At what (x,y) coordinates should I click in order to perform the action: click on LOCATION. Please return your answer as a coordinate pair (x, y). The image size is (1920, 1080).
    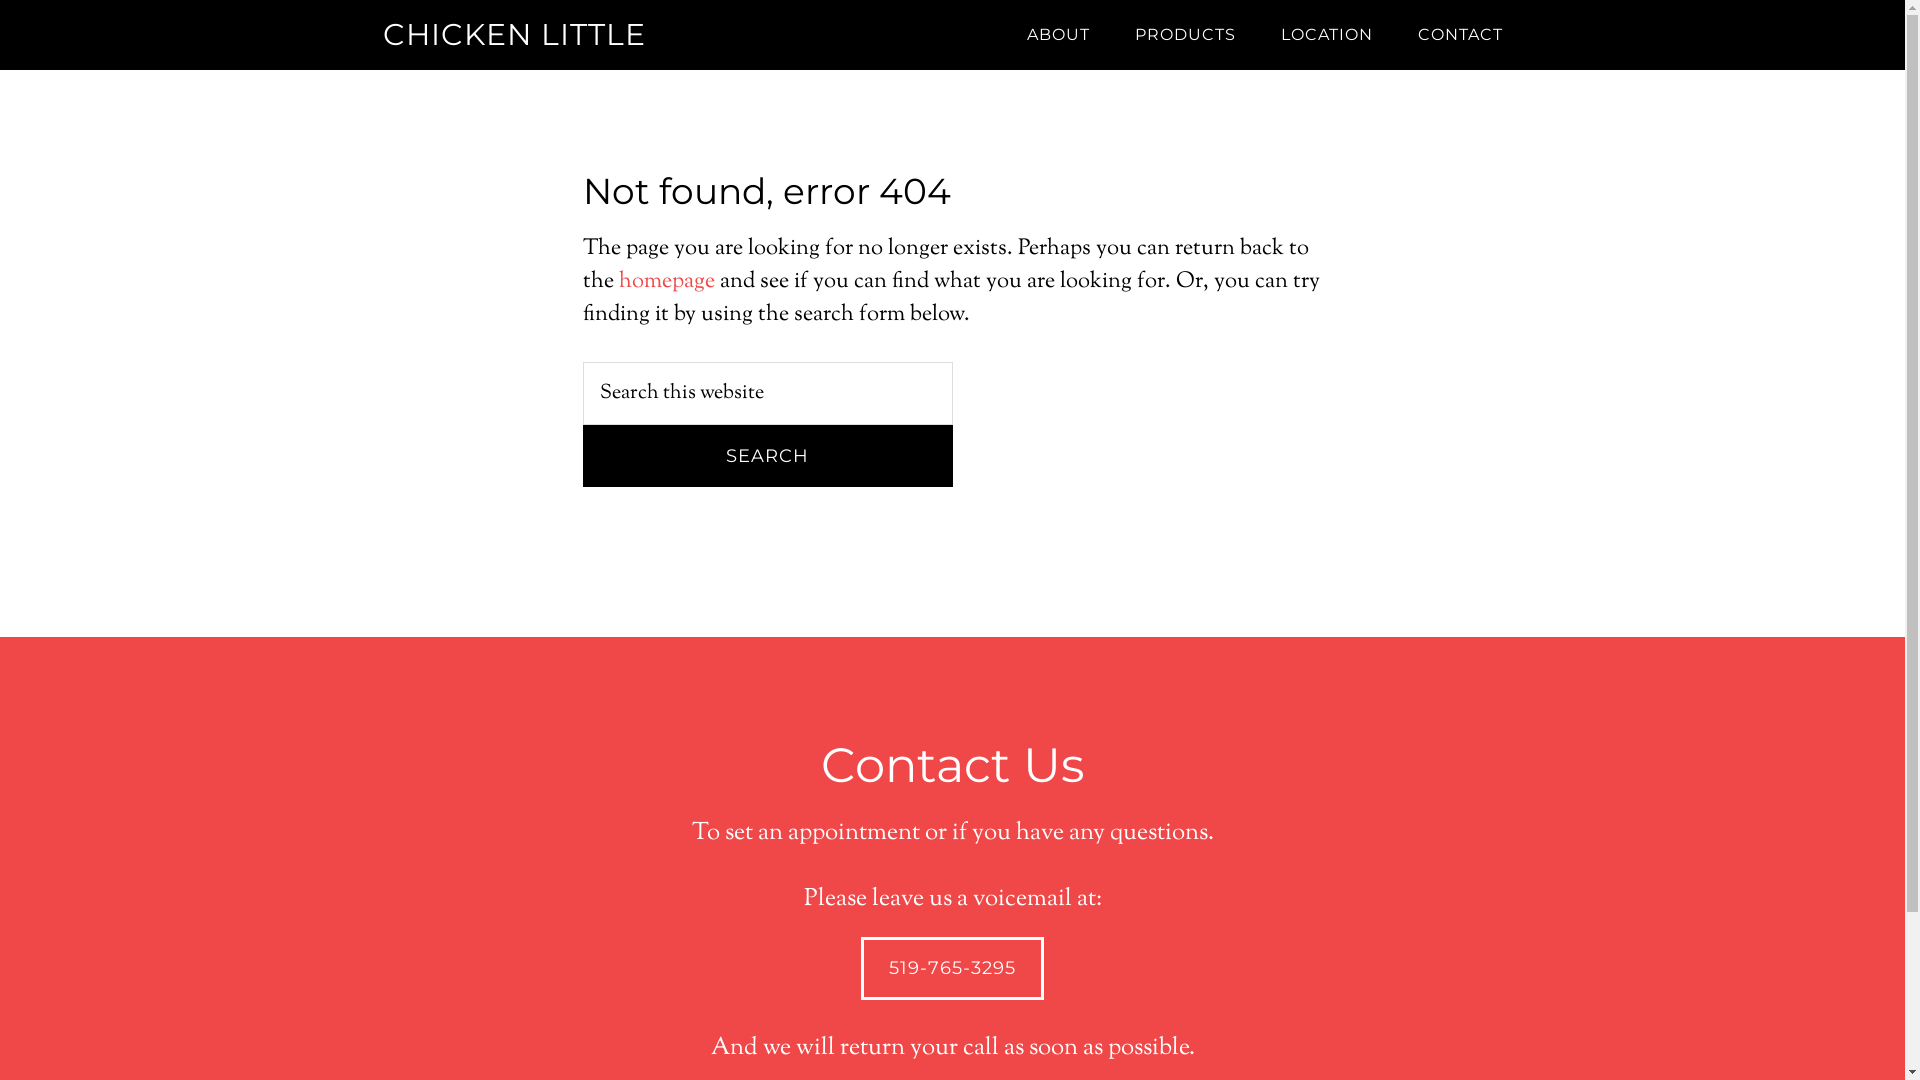
    Looking at the image, I should click on (1326, 35).